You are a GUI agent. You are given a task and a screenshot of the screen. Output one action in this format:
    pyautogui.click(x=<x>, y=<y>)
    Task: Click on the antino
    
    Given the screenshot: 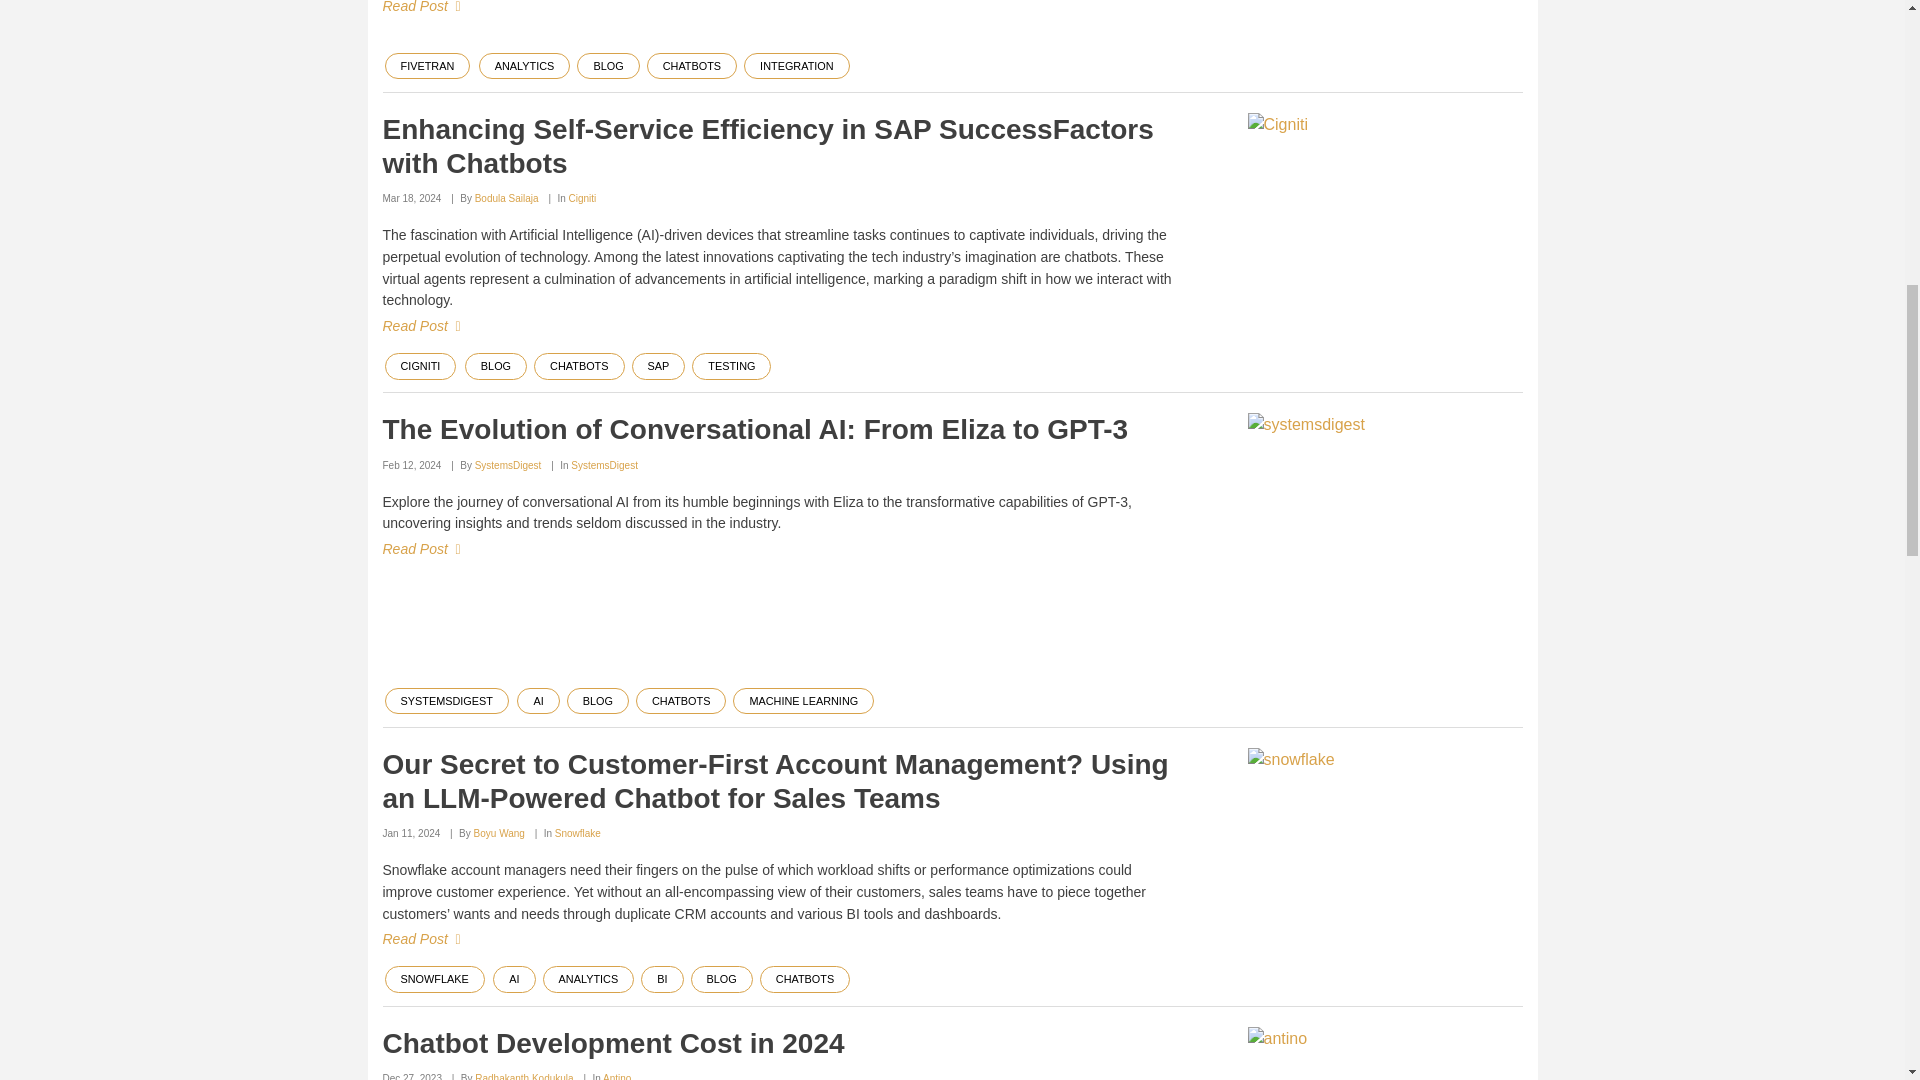 What is the action you would take?
    pyautogui.click(x=1385, y=1054)
    